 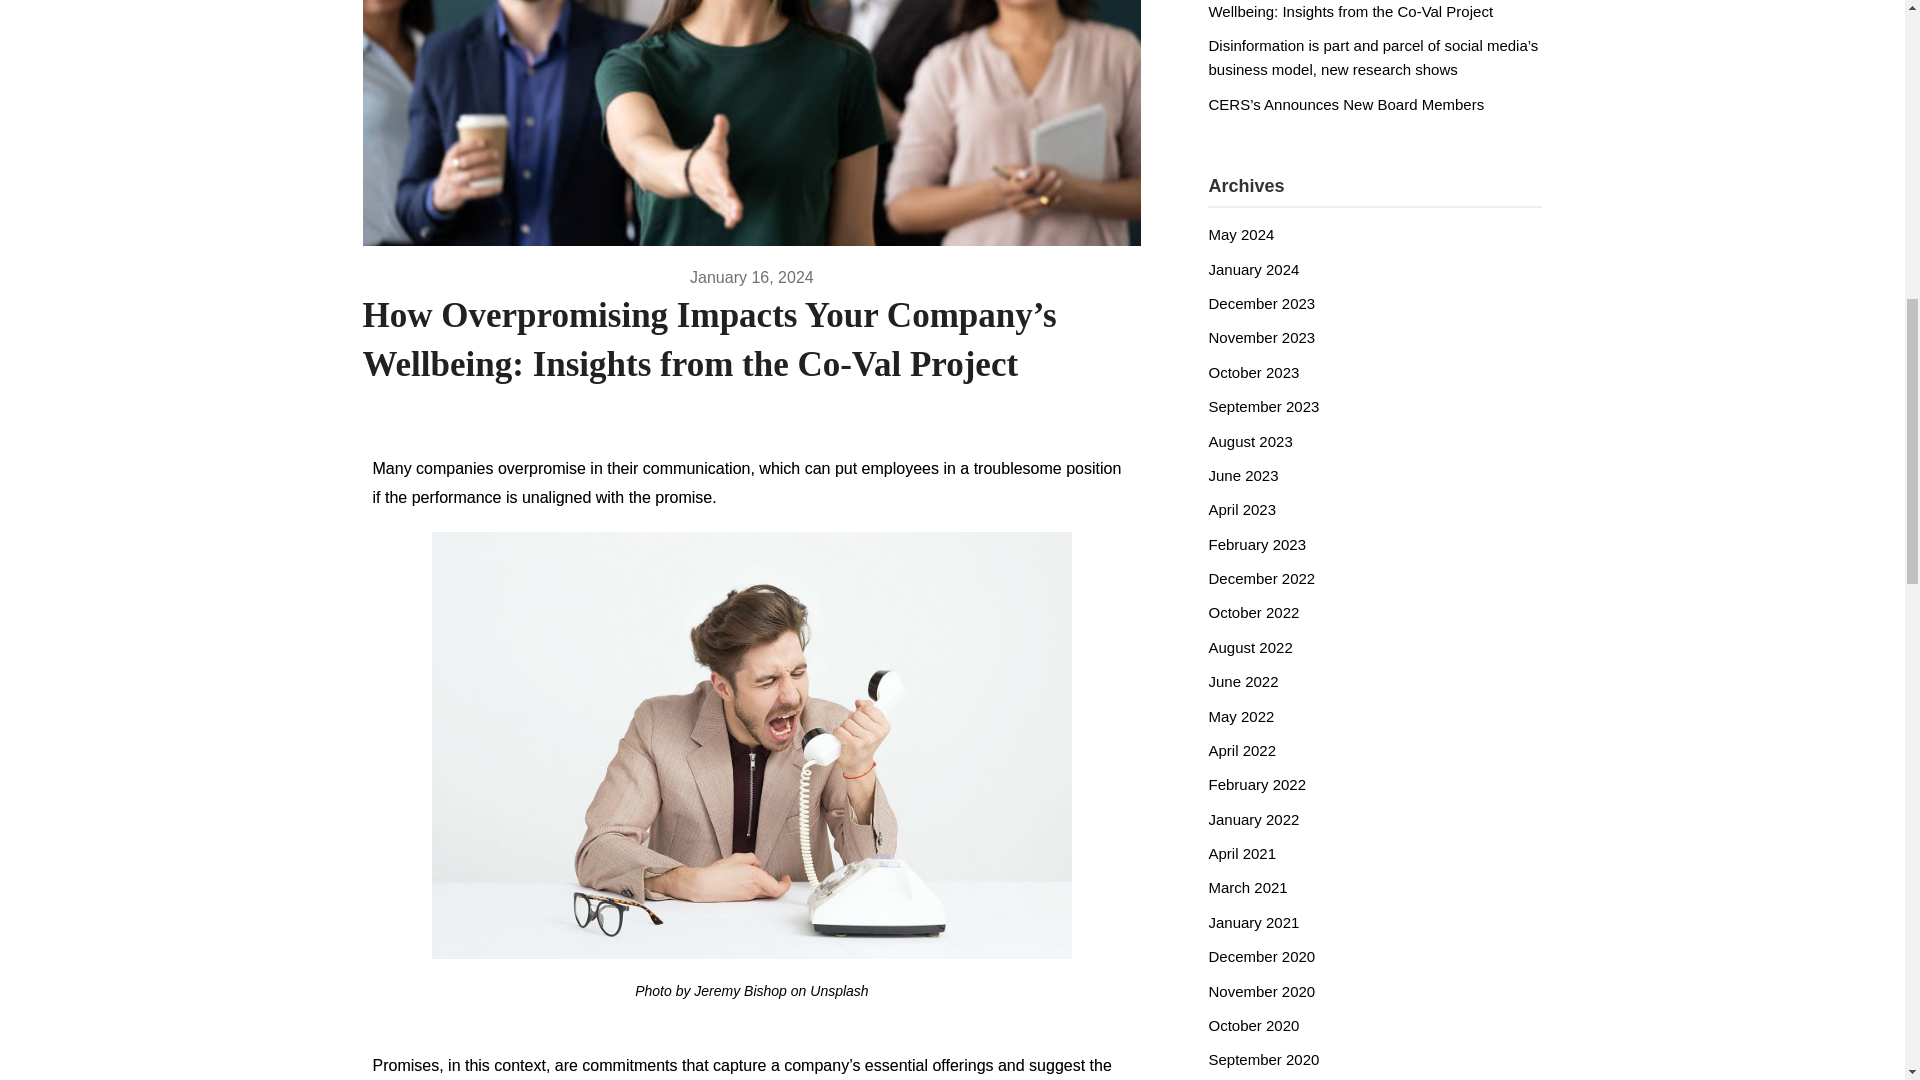 What do you see at coordinates (1242, 474) in the screenshot?
I see `June 2023` at bounding box center [1242, 474].